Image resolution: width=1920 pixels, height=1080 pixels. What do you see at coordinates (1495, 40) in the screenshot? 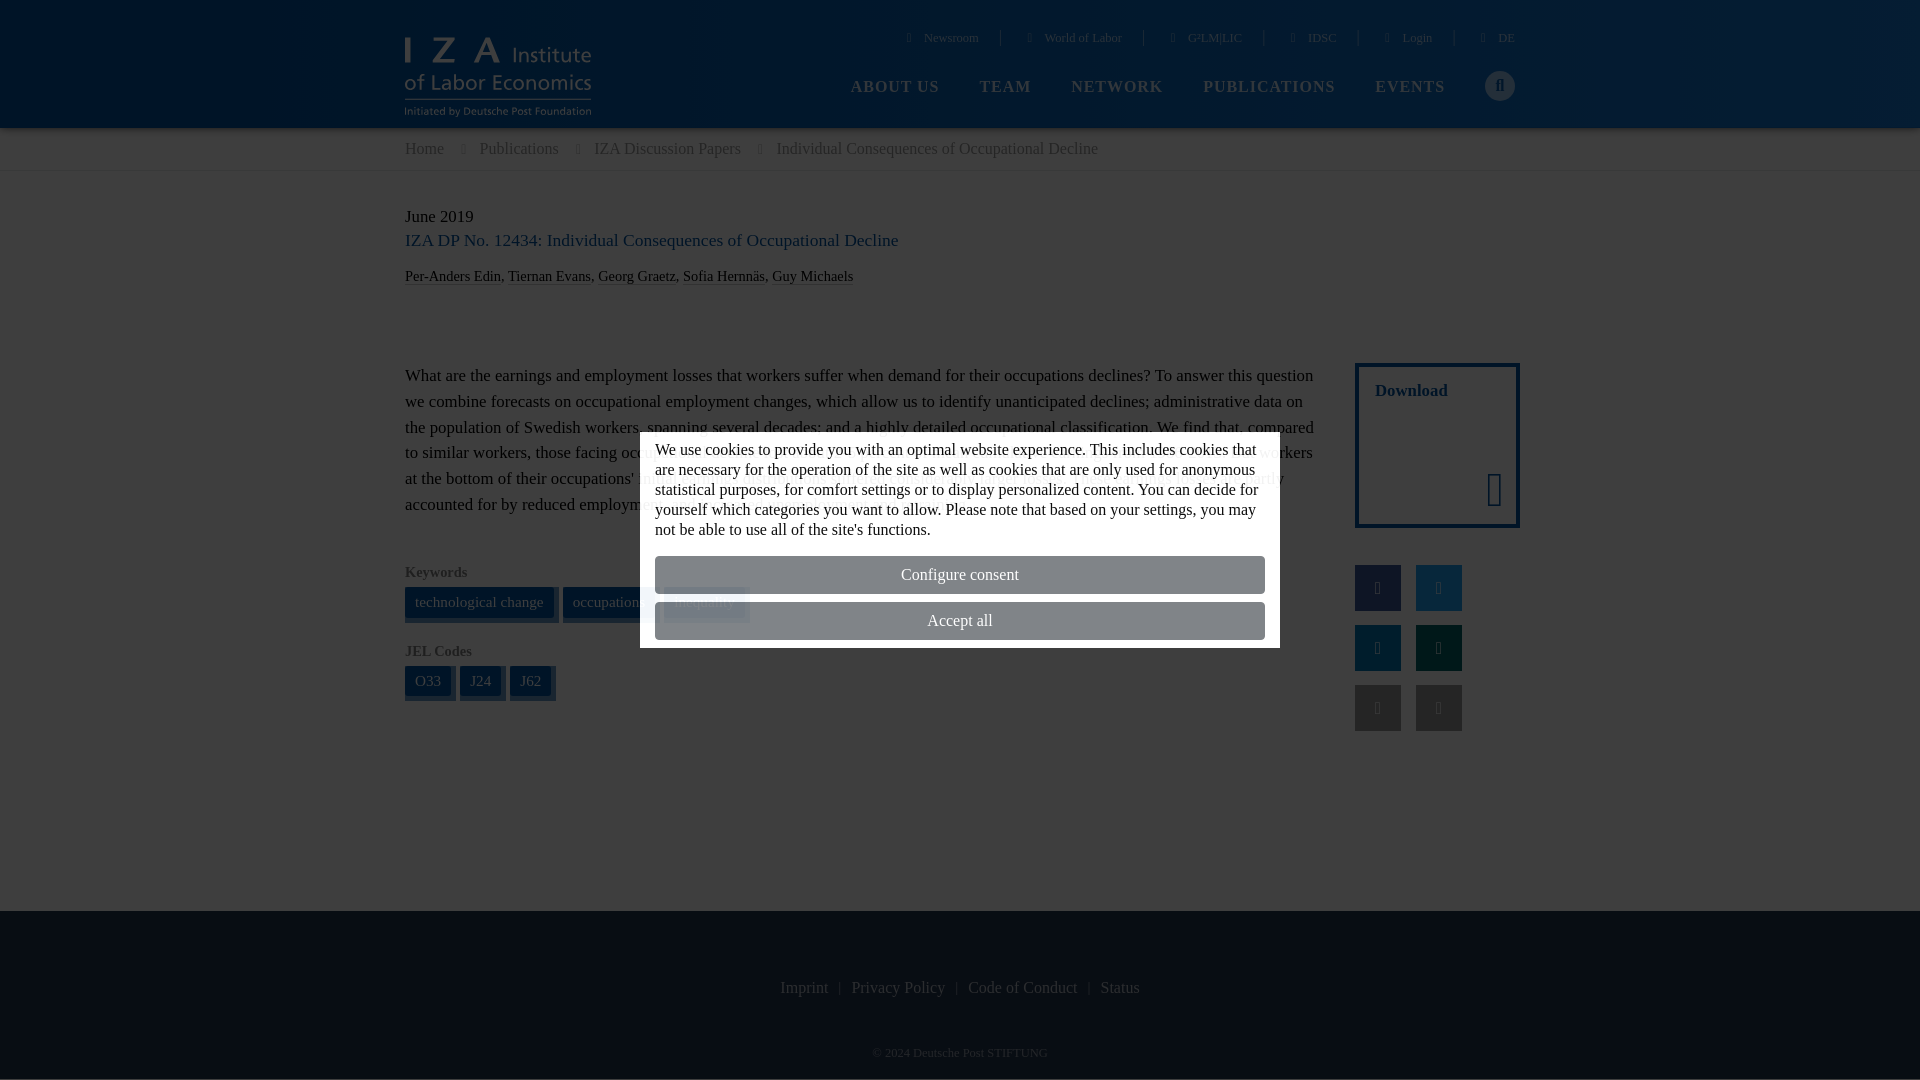
I see `DE` at bounding box center [1495, 40].